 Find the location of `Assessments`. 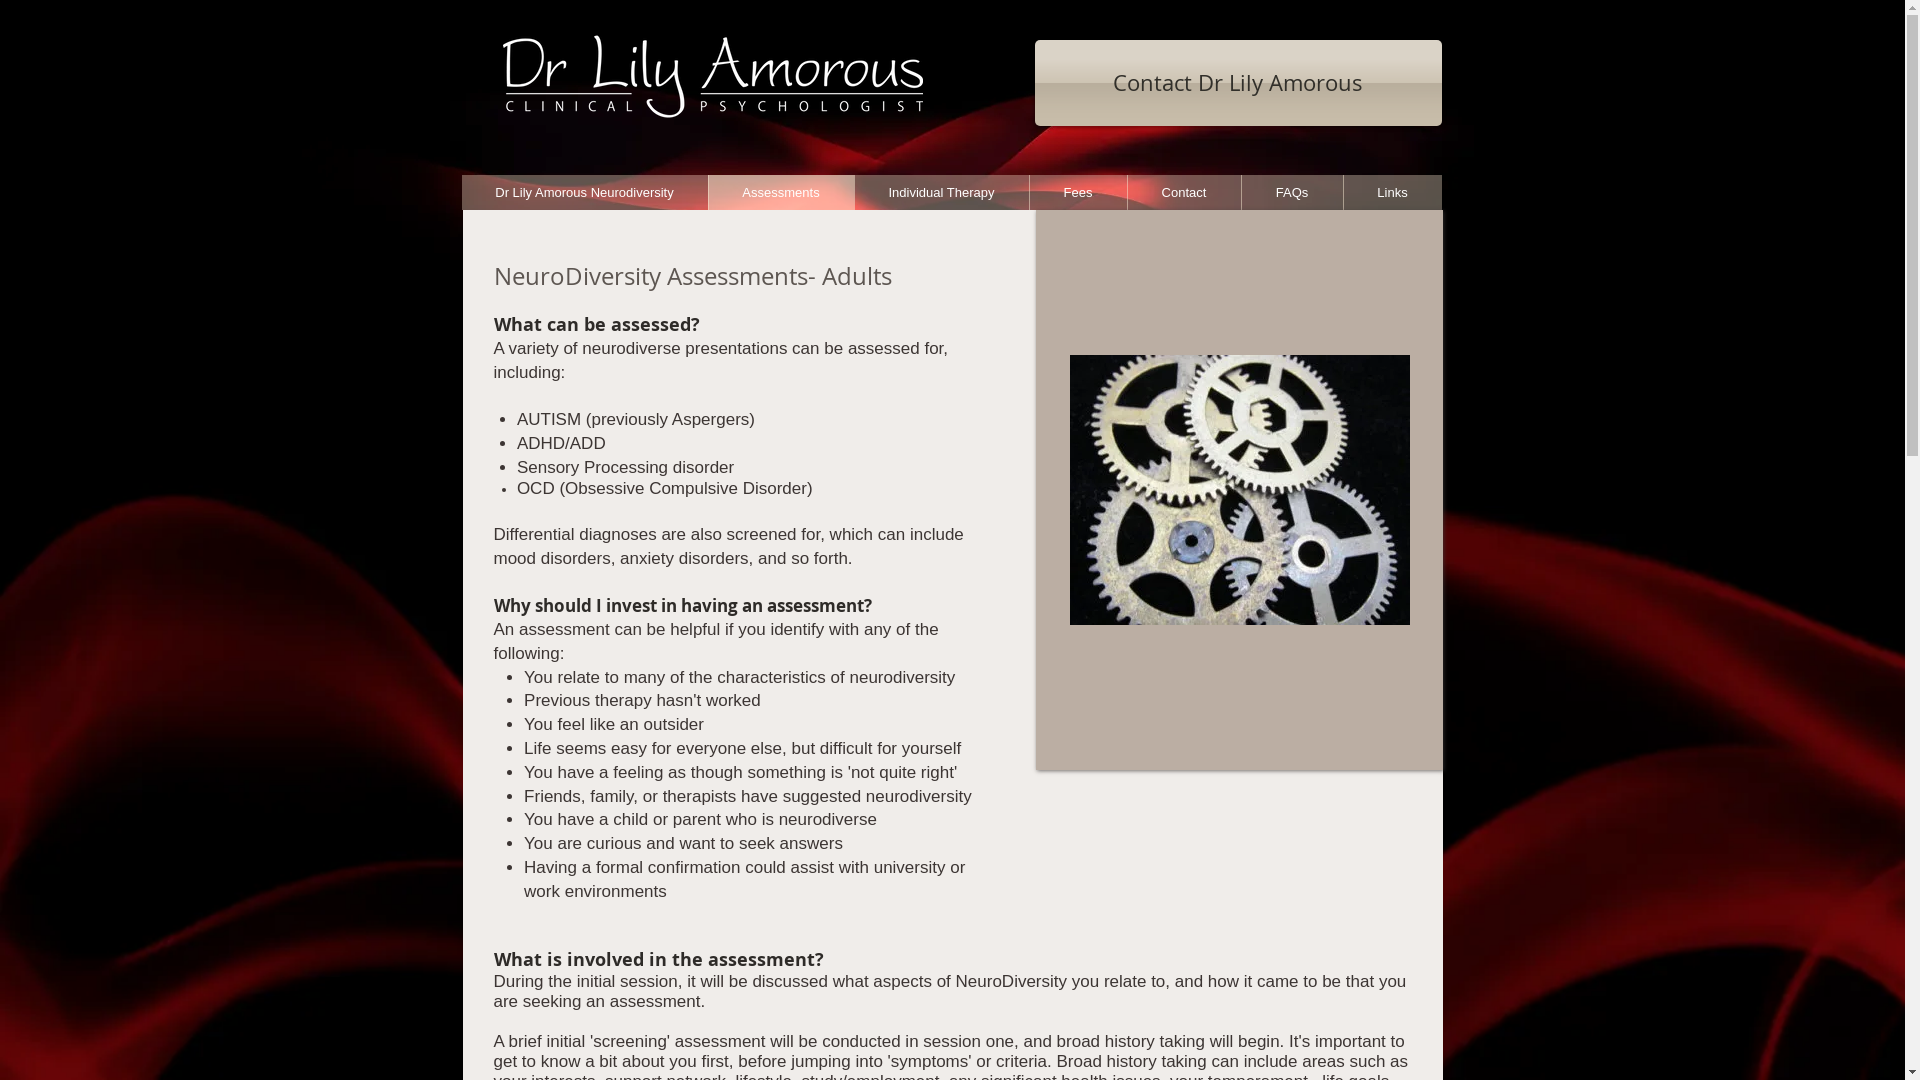

Assessments is located at coordinates (781, 192).